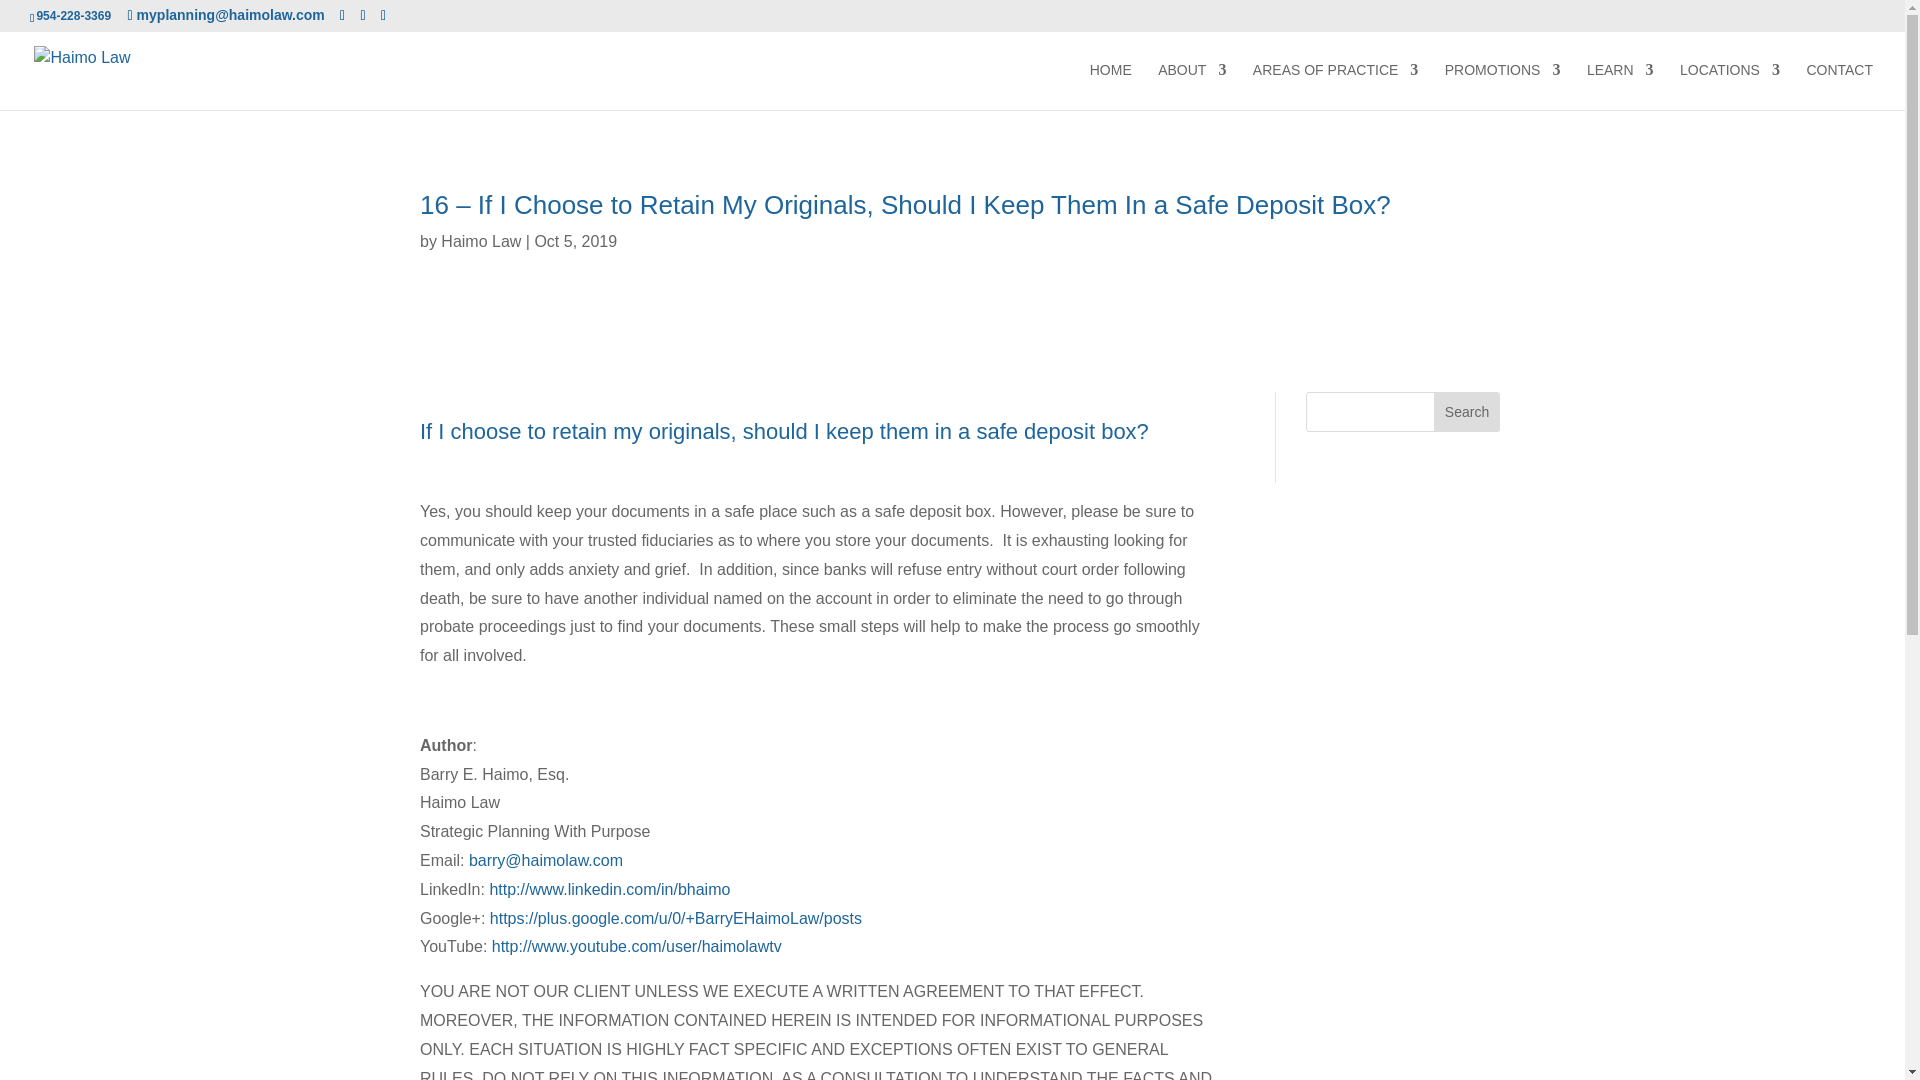 Image resolution: width=1920 pixels, height=1080 pixels. I want to click on PROMOTIONS, so click(1502, 86).